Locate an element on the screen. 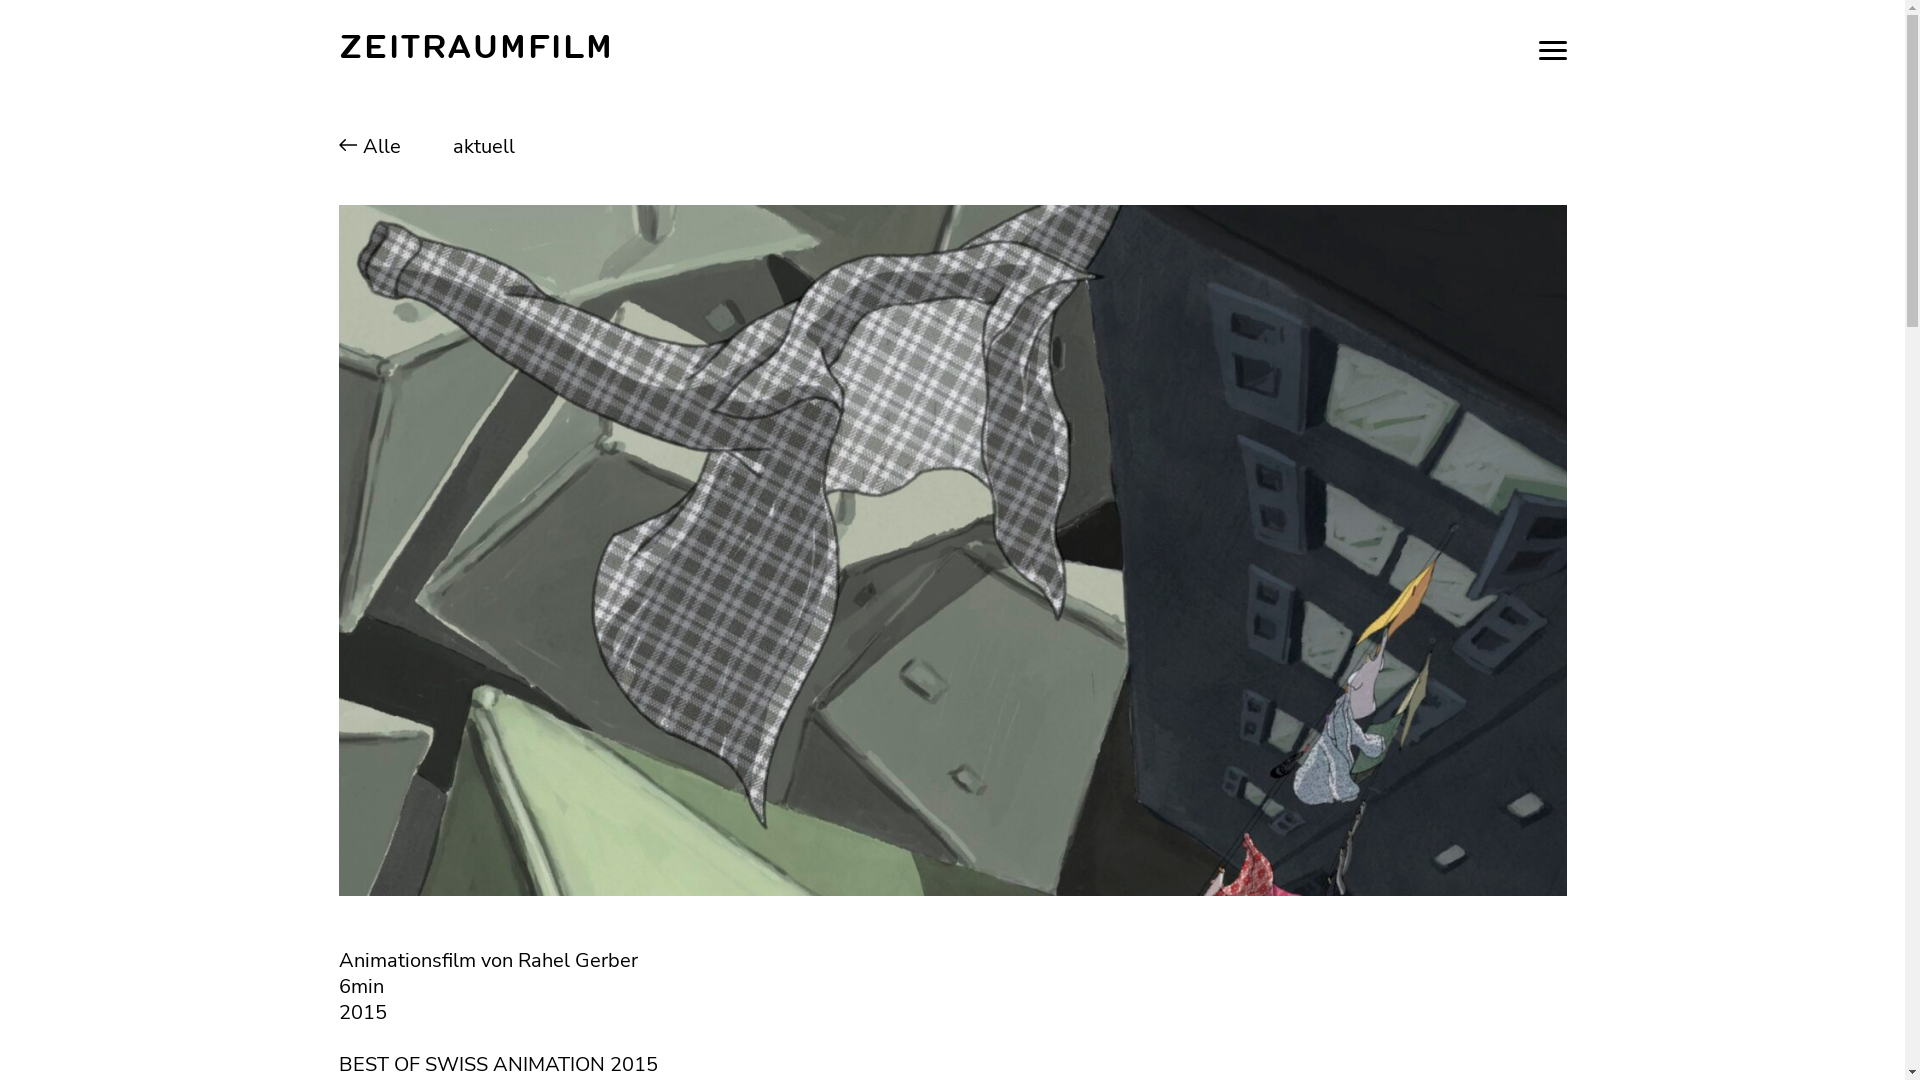  aktuell is located at coordinates (470, 146).